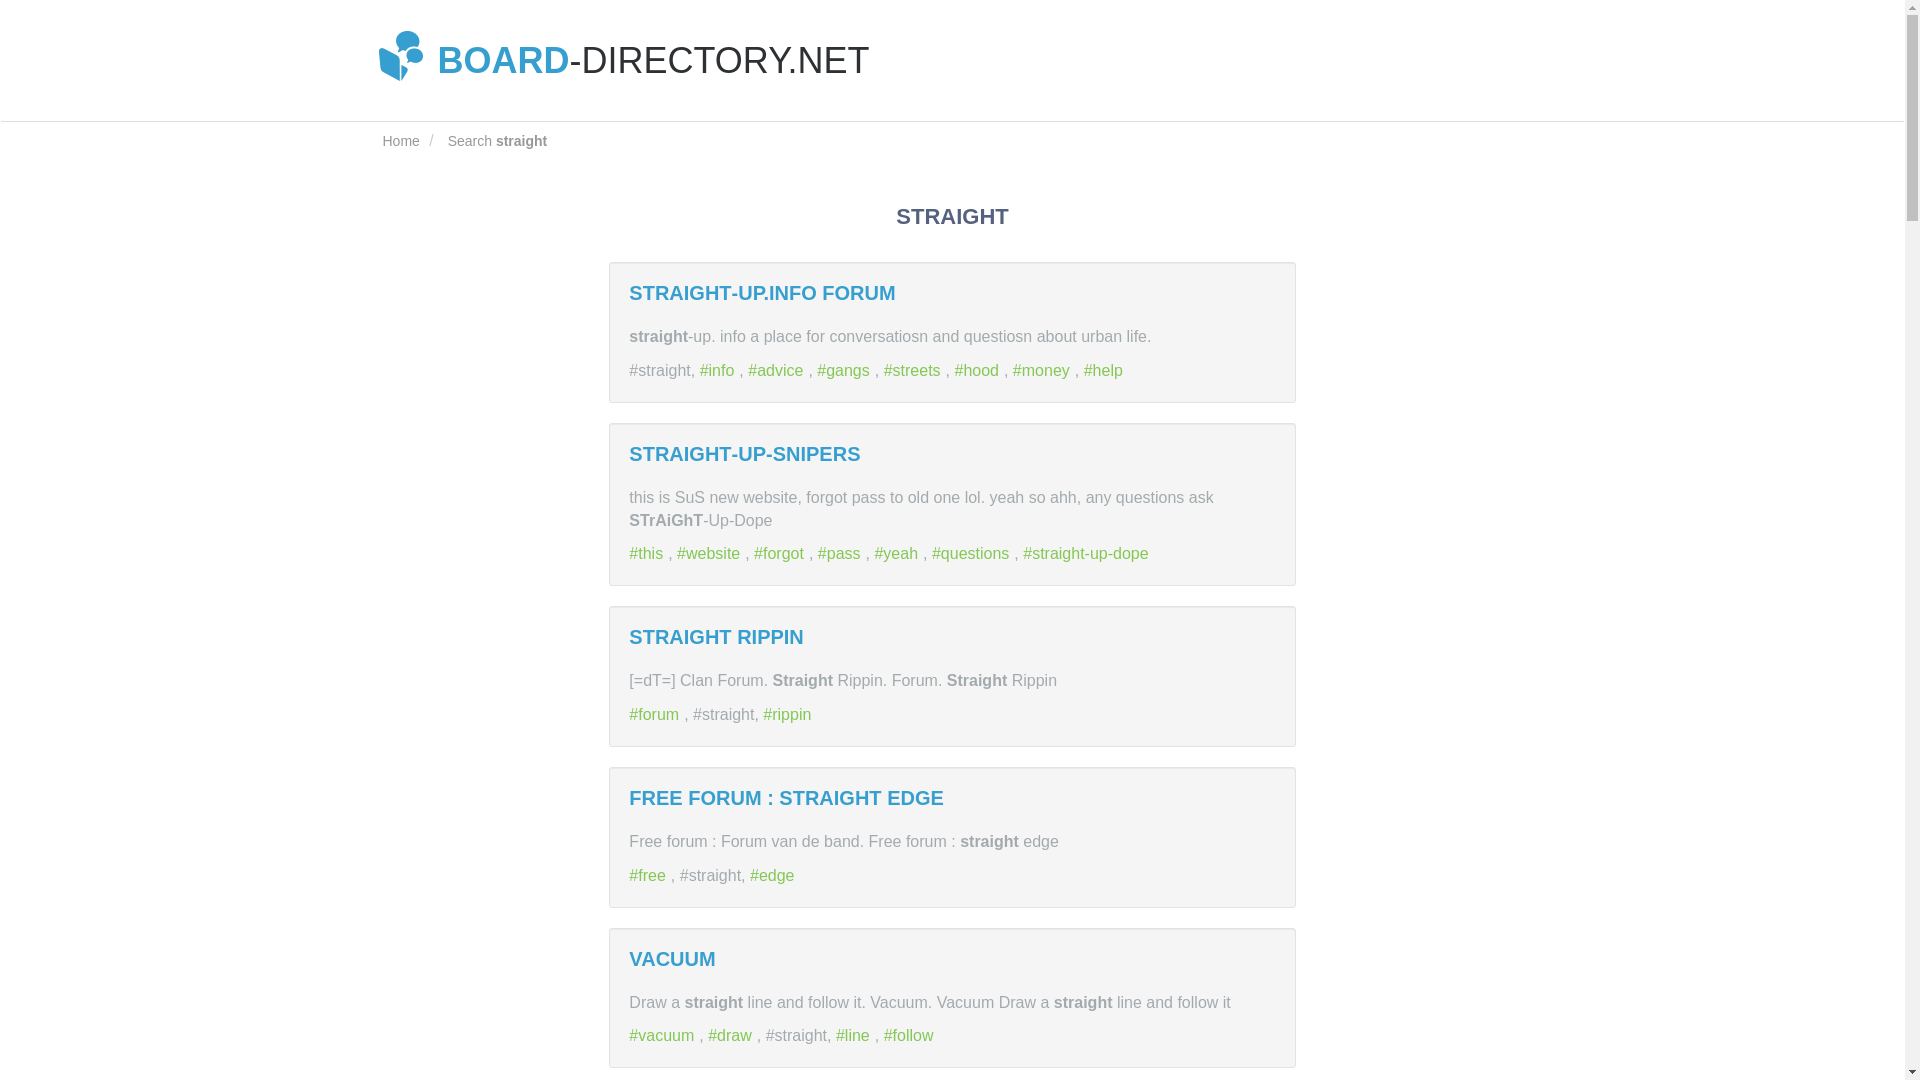 The height and width of the screenshot is (1080, 1920). What do you see at coordinates (841, 553) in the screenshot?
I see `pass` at bounding box center [841, 553].